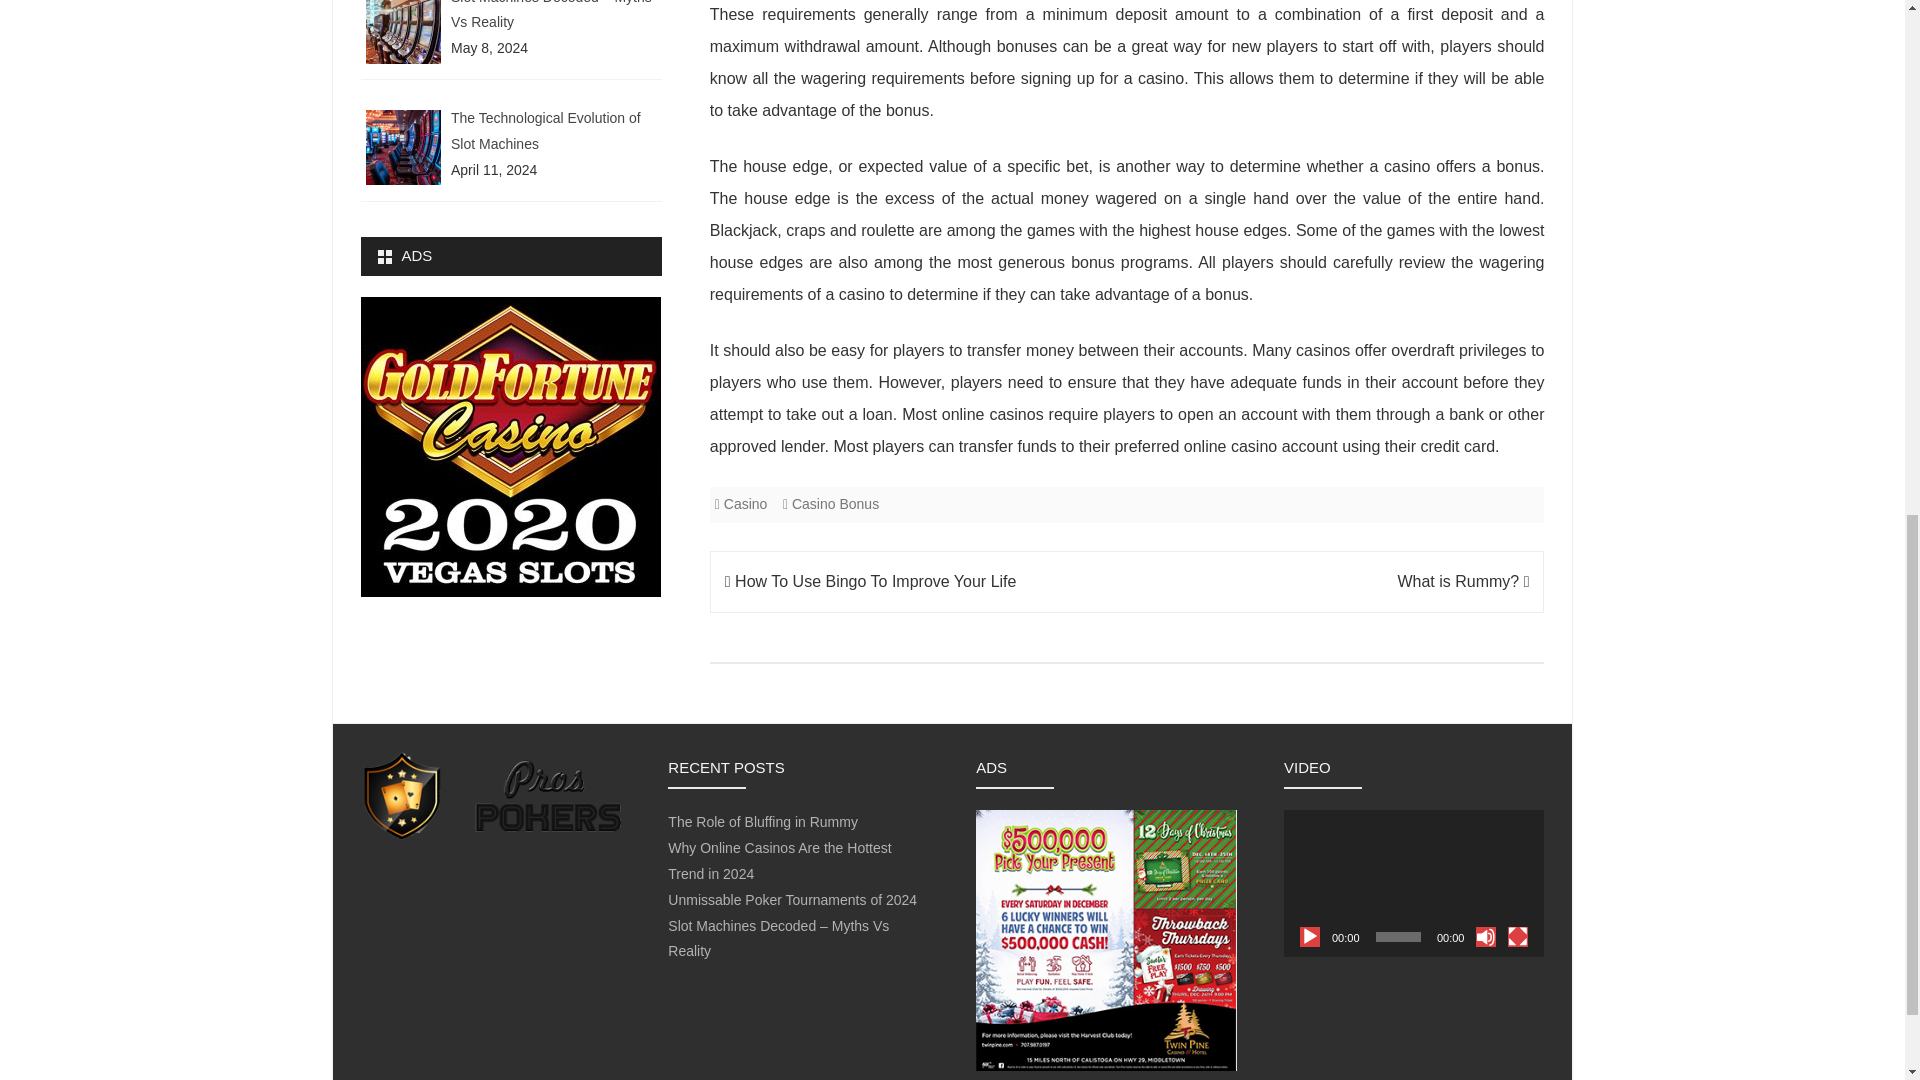 The height and width of the screenshot is (1080, 1920). What do you see at coordinates (835, 503) in the screenshot?
I see `Casino Bonus` at bounding box center [835, 503].